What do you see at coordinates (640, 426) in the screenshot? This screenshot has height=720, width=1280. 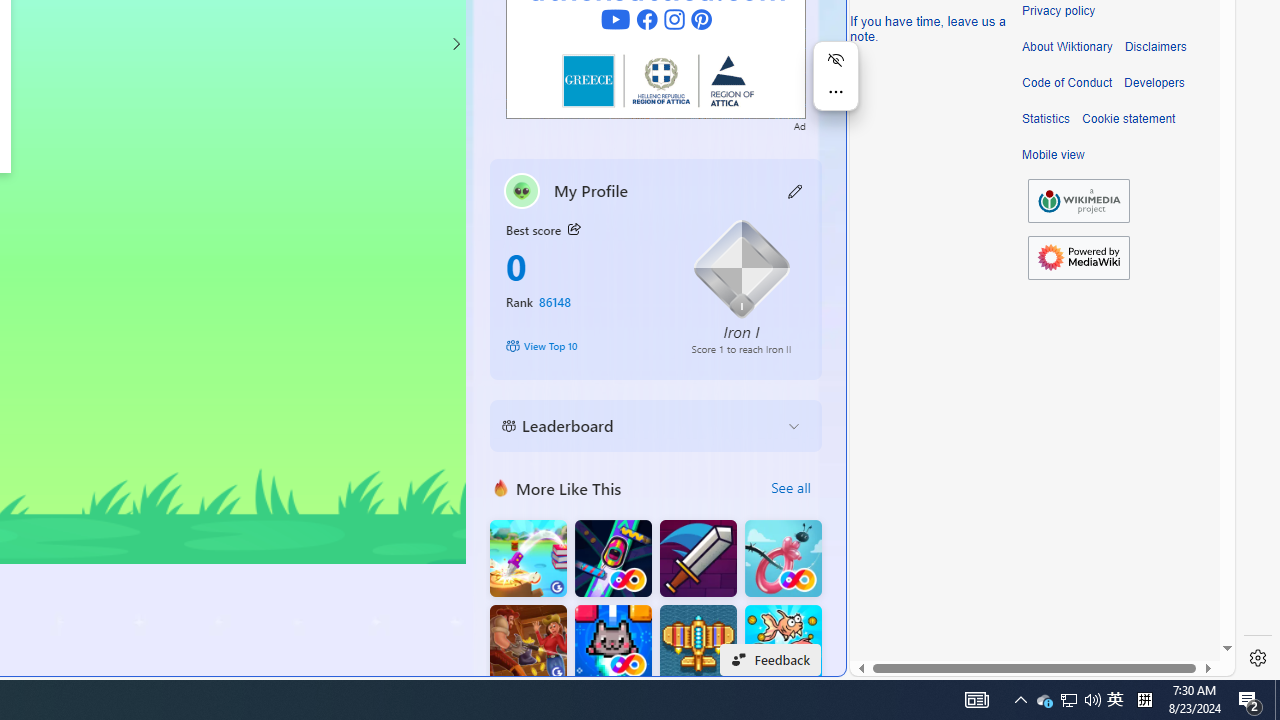 I see `Leaderboard` at bounding box center [640, 426].